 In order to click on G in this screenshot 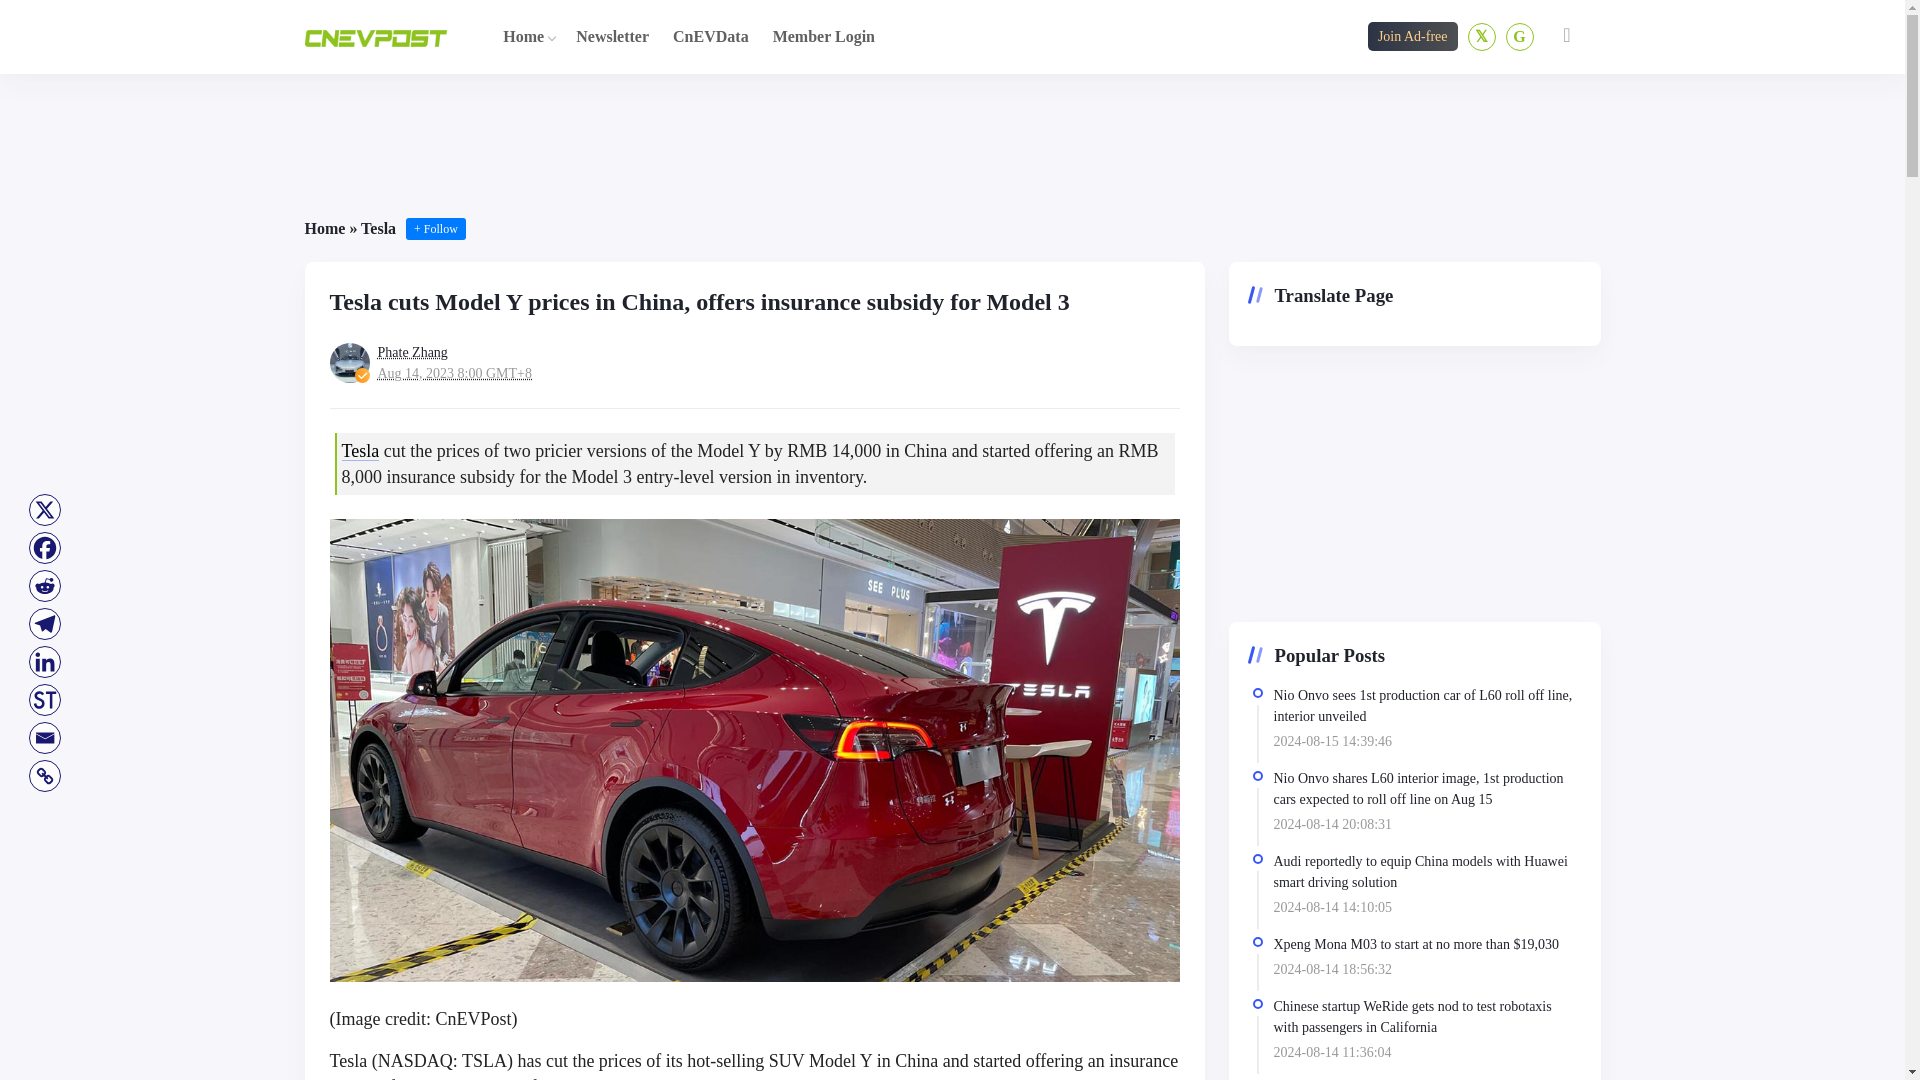, I will do `click(1520, 36)`.